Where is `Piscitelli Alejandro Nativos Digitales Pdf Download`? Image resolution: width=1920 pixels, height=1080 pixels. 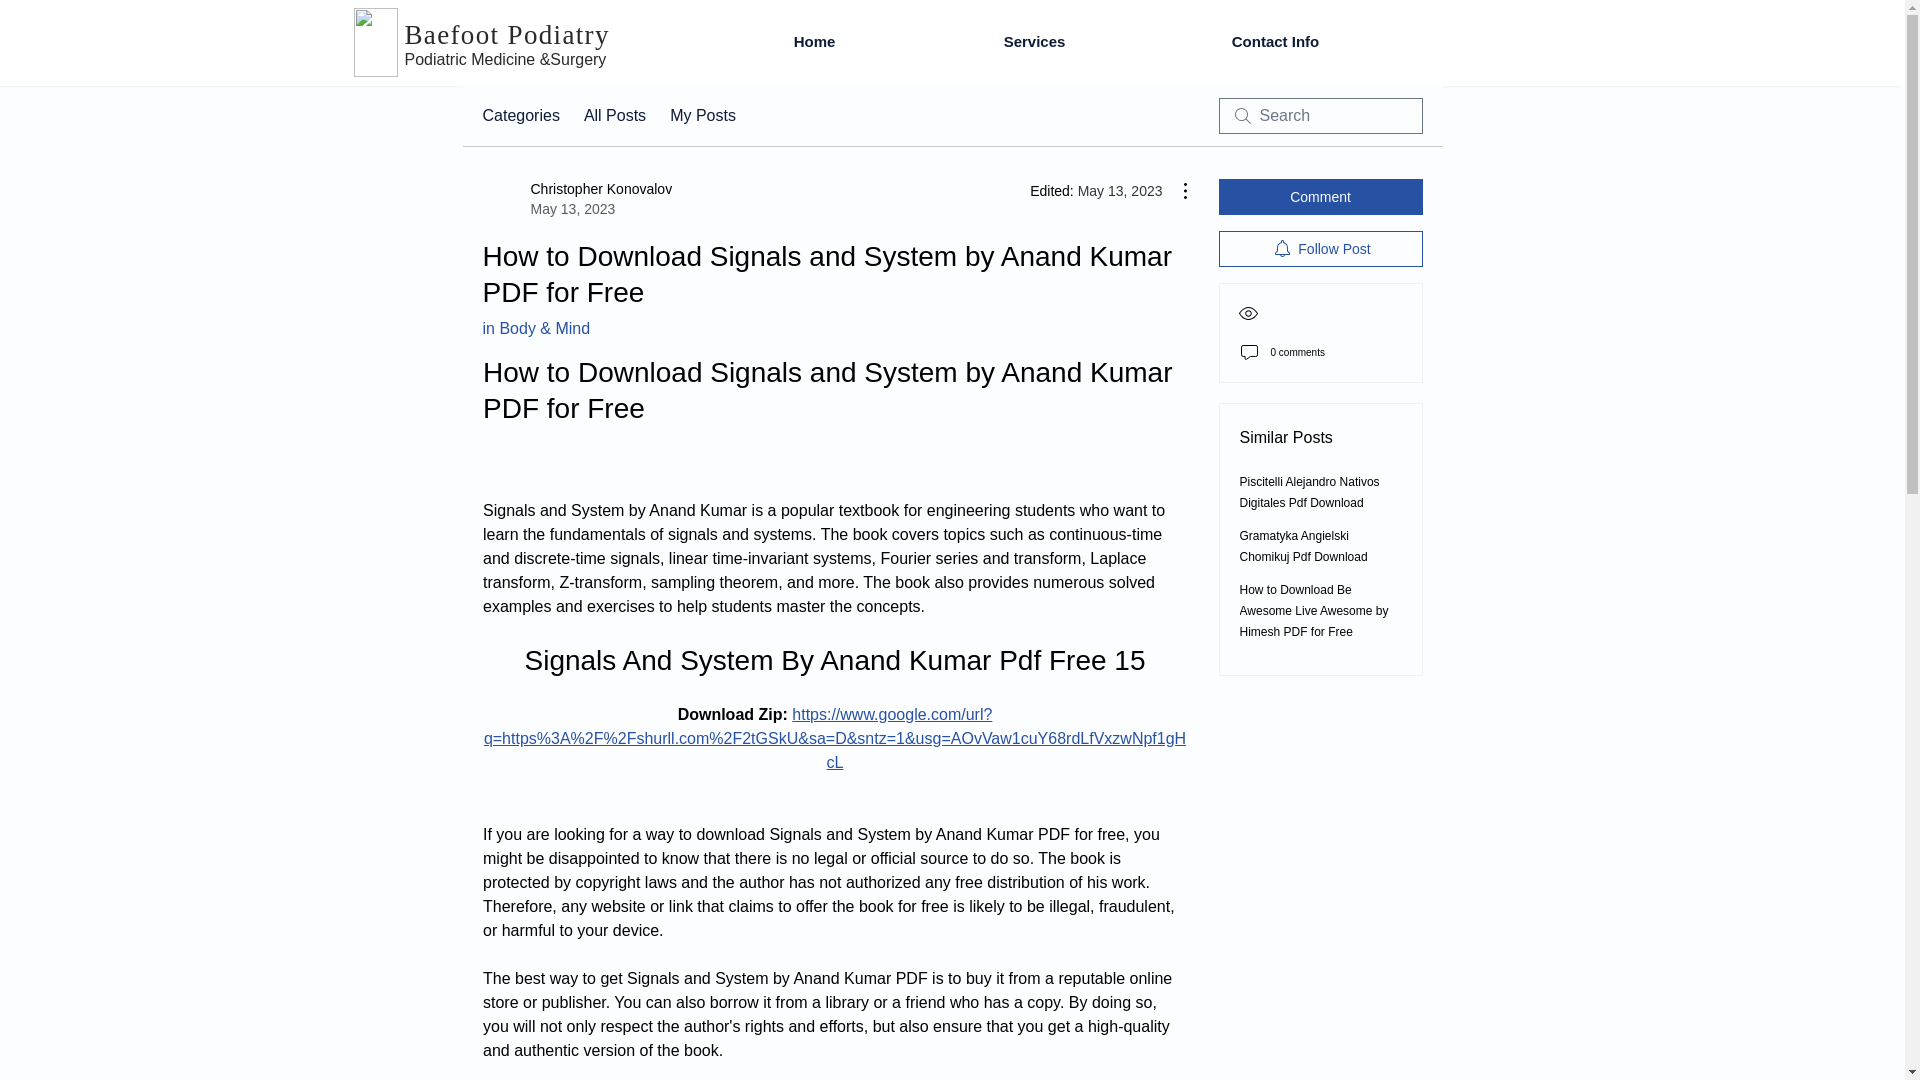
Piscitelli Alejandro Nativos Digitales Pdf Download is located at coordinates (1310, 492).